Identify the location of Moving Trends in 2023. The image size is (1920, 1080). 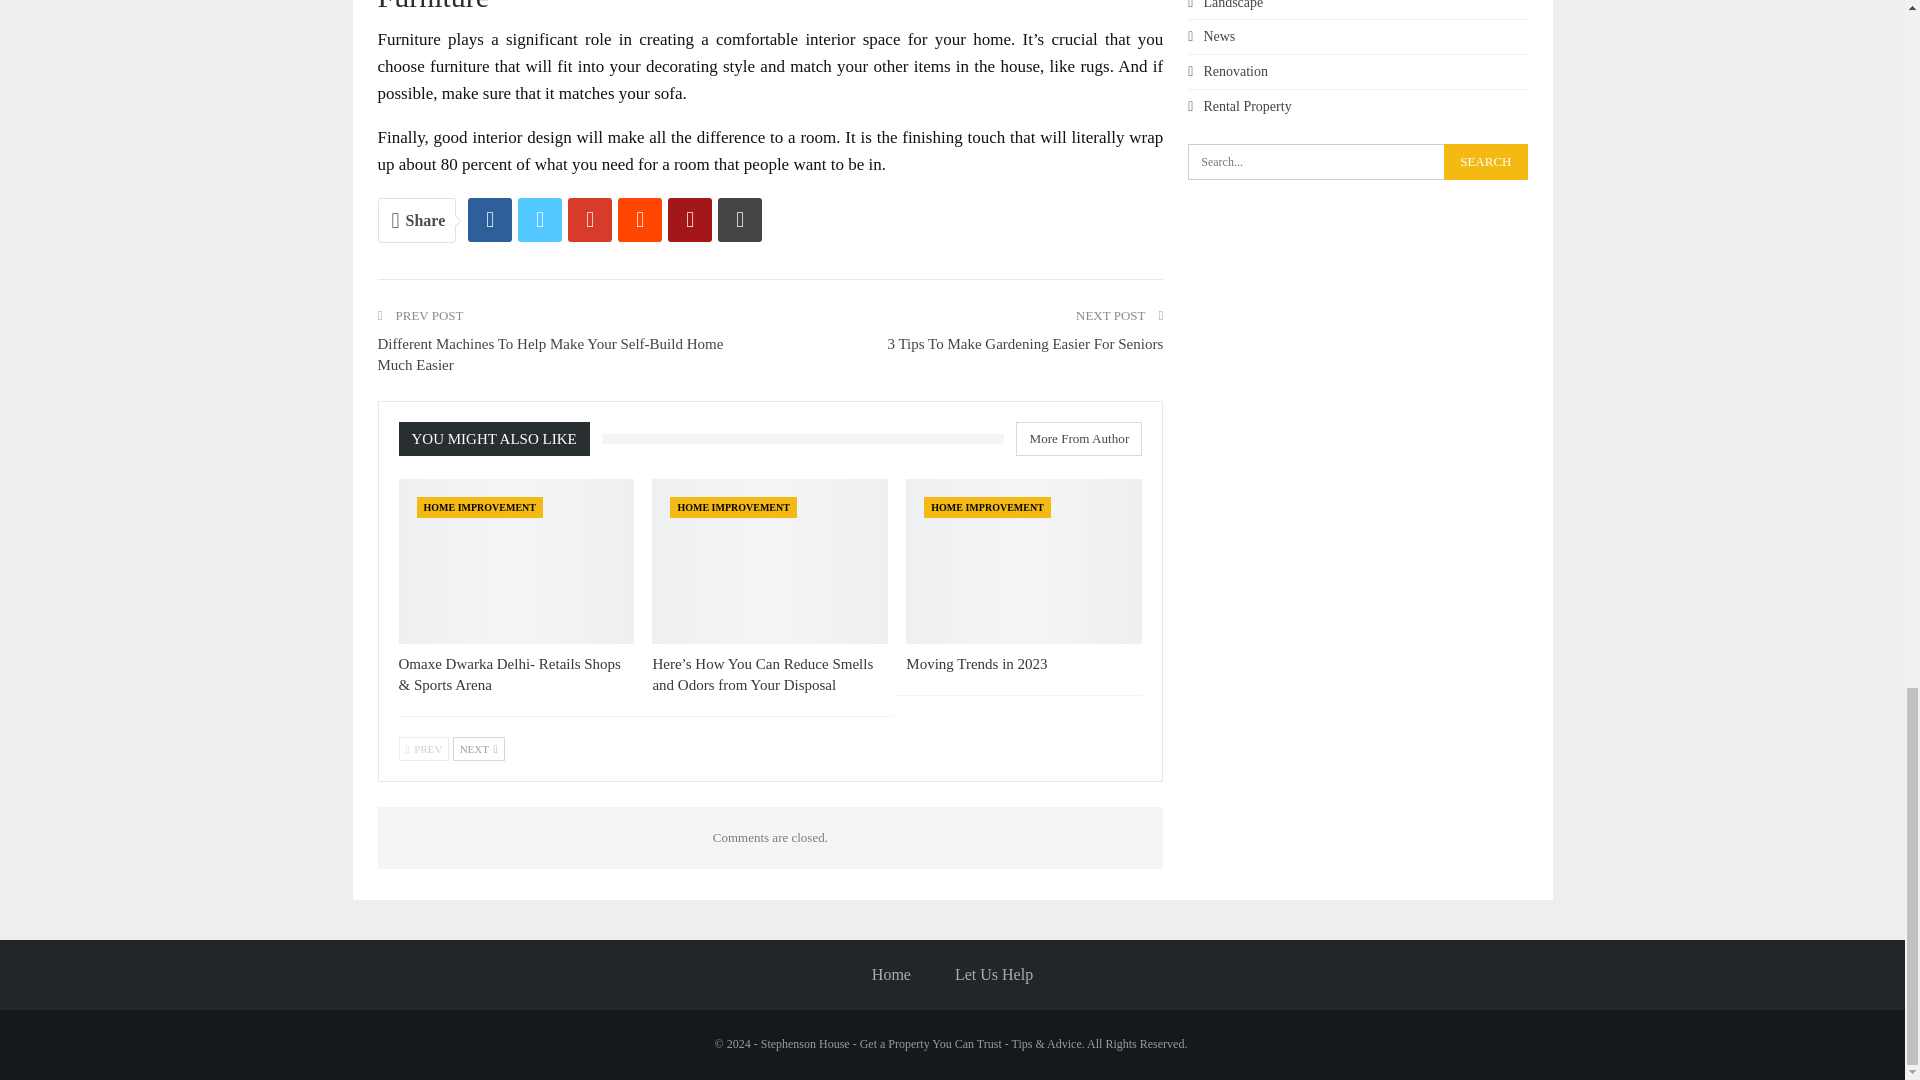
(976, 663).